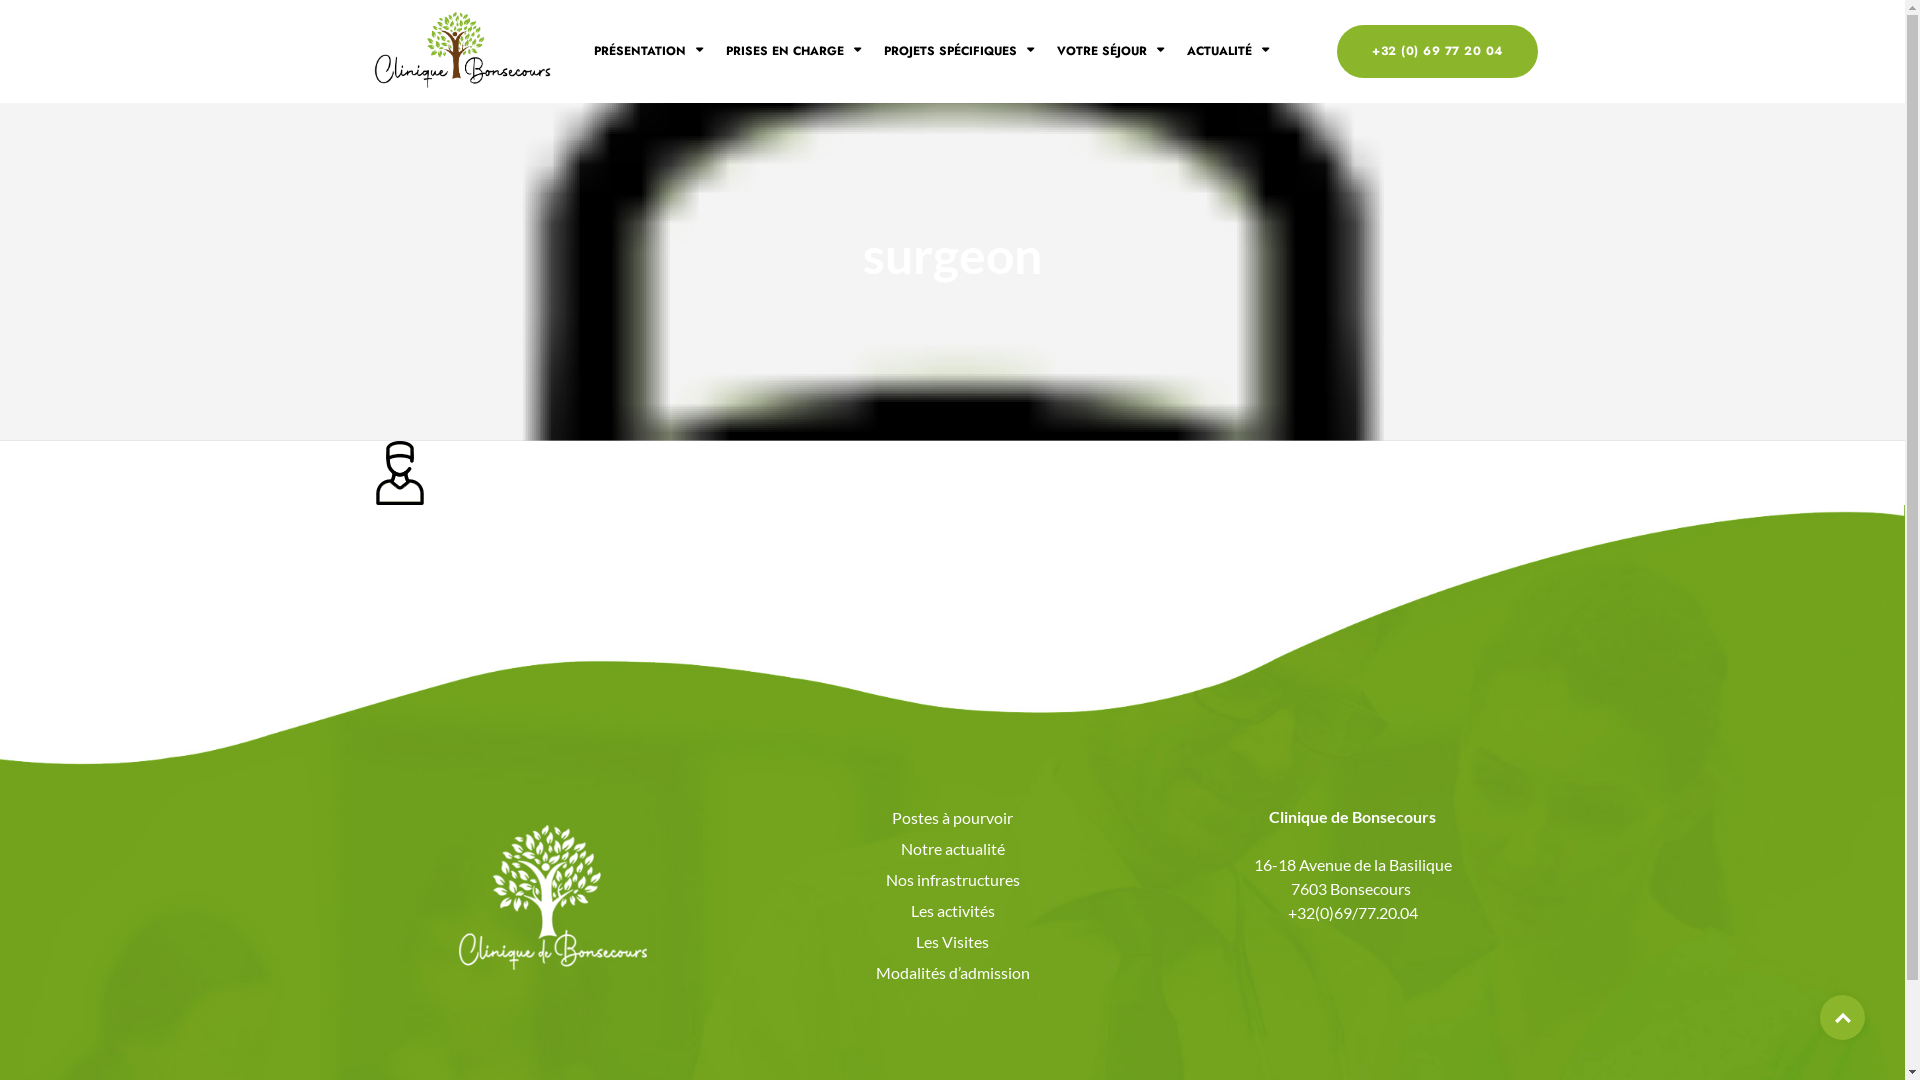 The width and height of the screenshot is (1920, 1080). Describe the element at coordinates (953, 880) in the screenshot. I see `Nos infrastructures` at that location.